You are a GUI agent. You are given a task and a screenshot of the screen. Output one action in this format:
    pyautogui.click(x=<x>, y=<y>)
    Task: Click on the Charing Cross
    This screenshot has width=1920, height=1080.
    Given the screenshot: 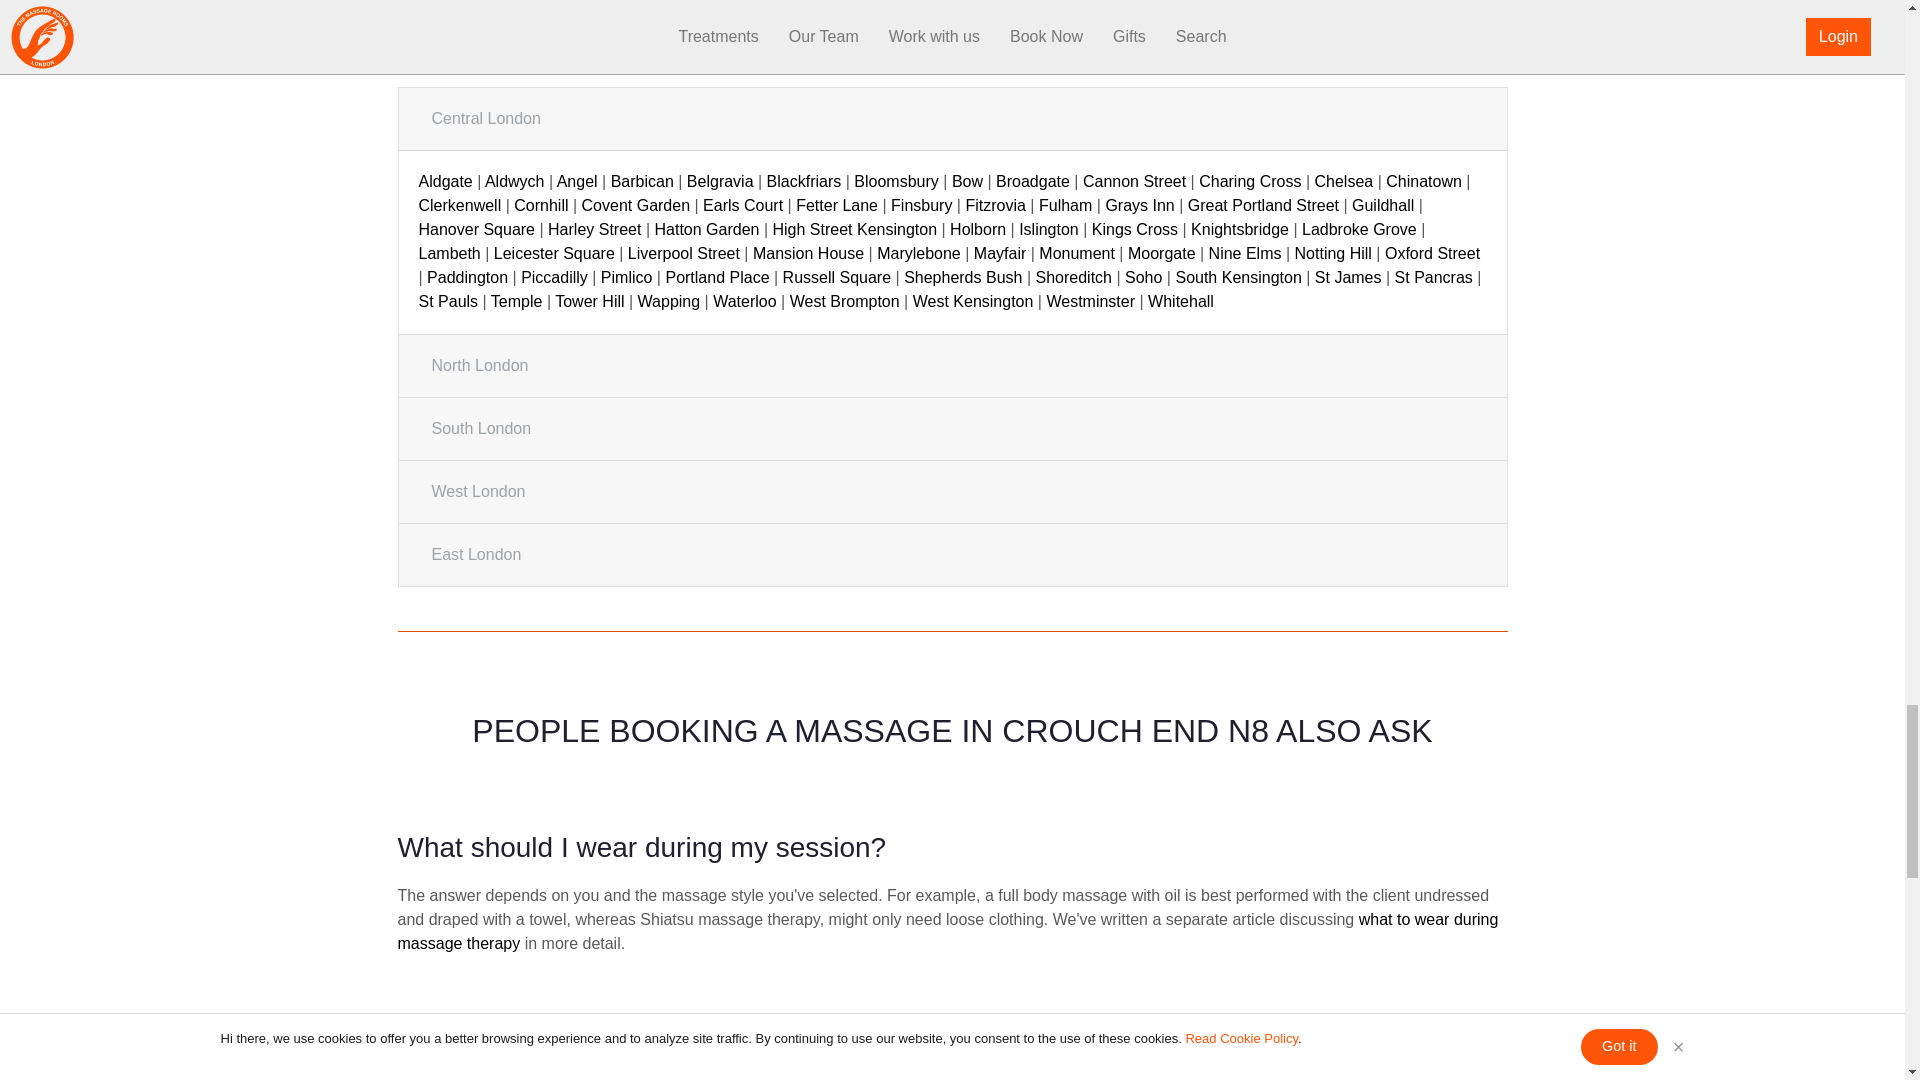 What is the action you would take?
    pyautogui.click(x=1250, y=181)
    